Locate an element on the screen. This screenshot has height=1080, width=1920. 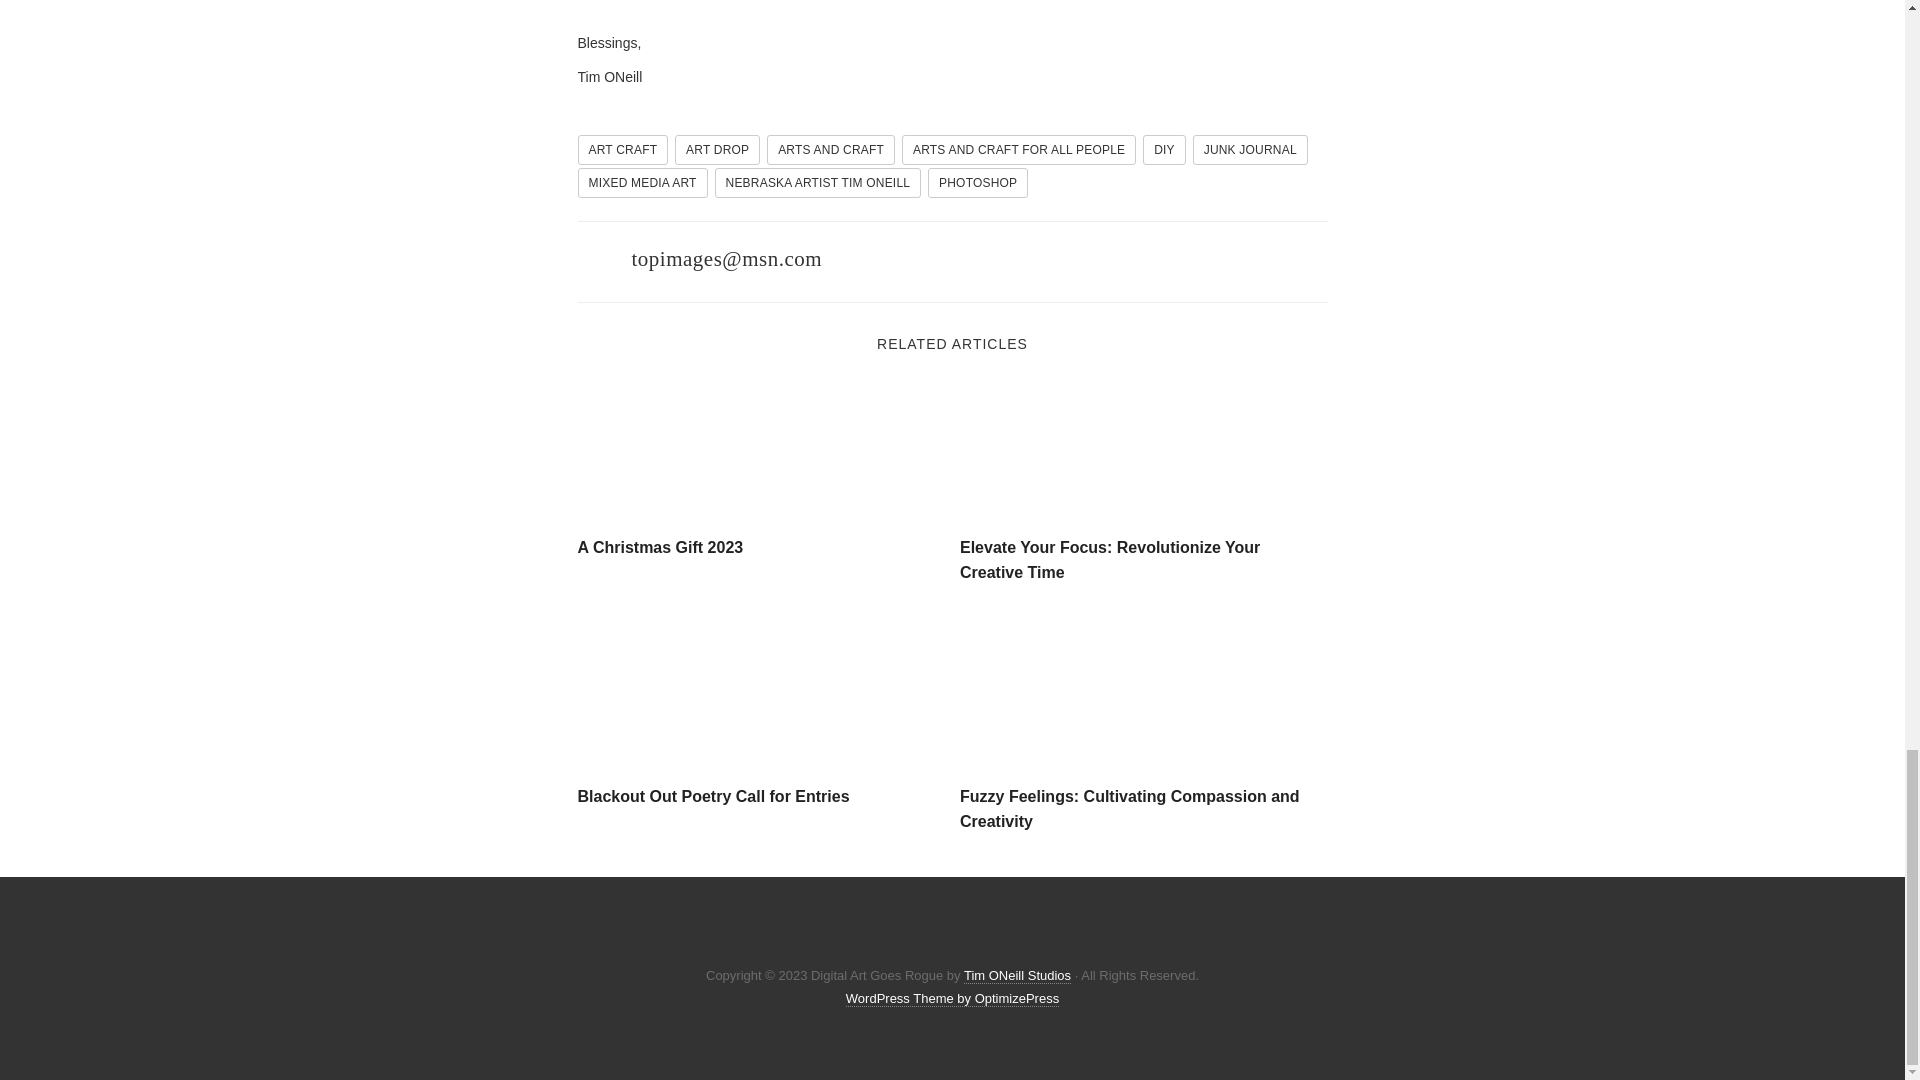
PHOTOSHOP is located at coordinates (977, 182).